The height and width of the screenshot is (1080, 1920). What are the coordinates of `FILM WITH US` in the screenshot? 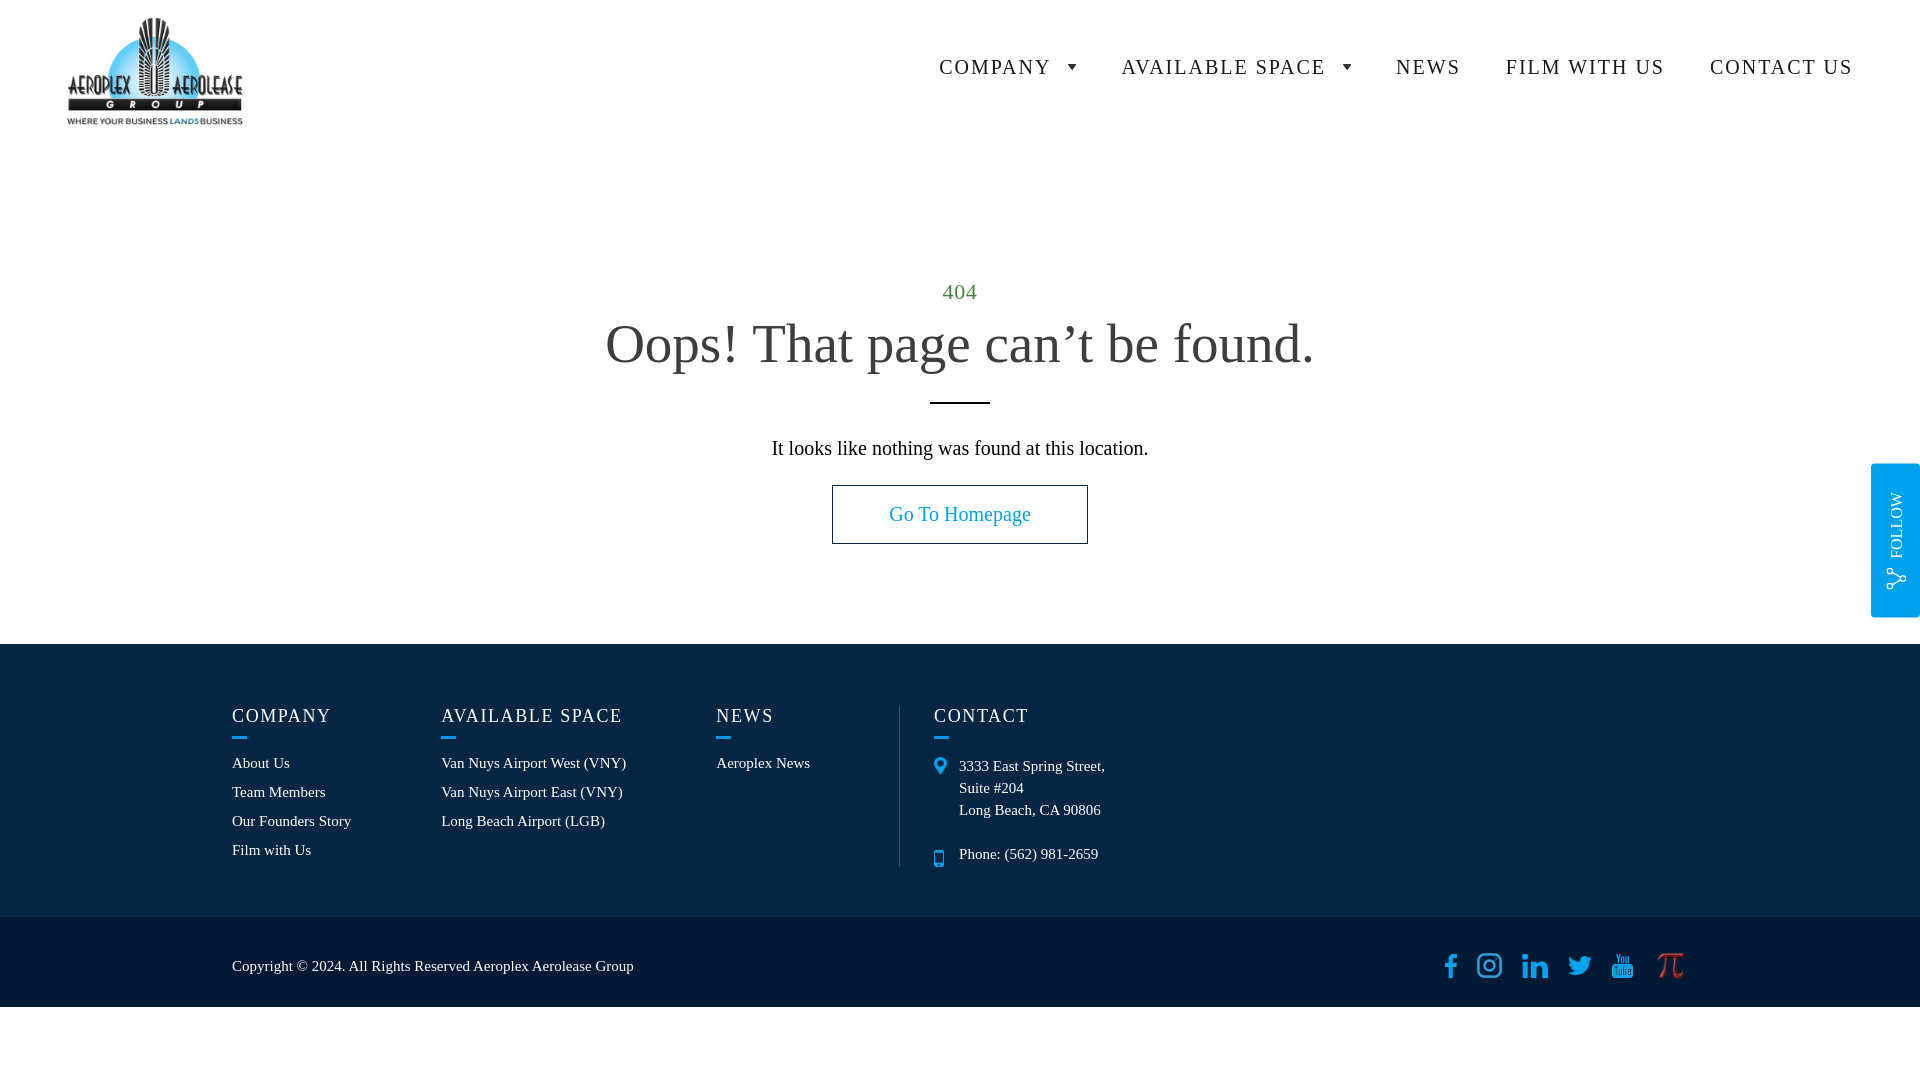 It's located at (1584, 66).